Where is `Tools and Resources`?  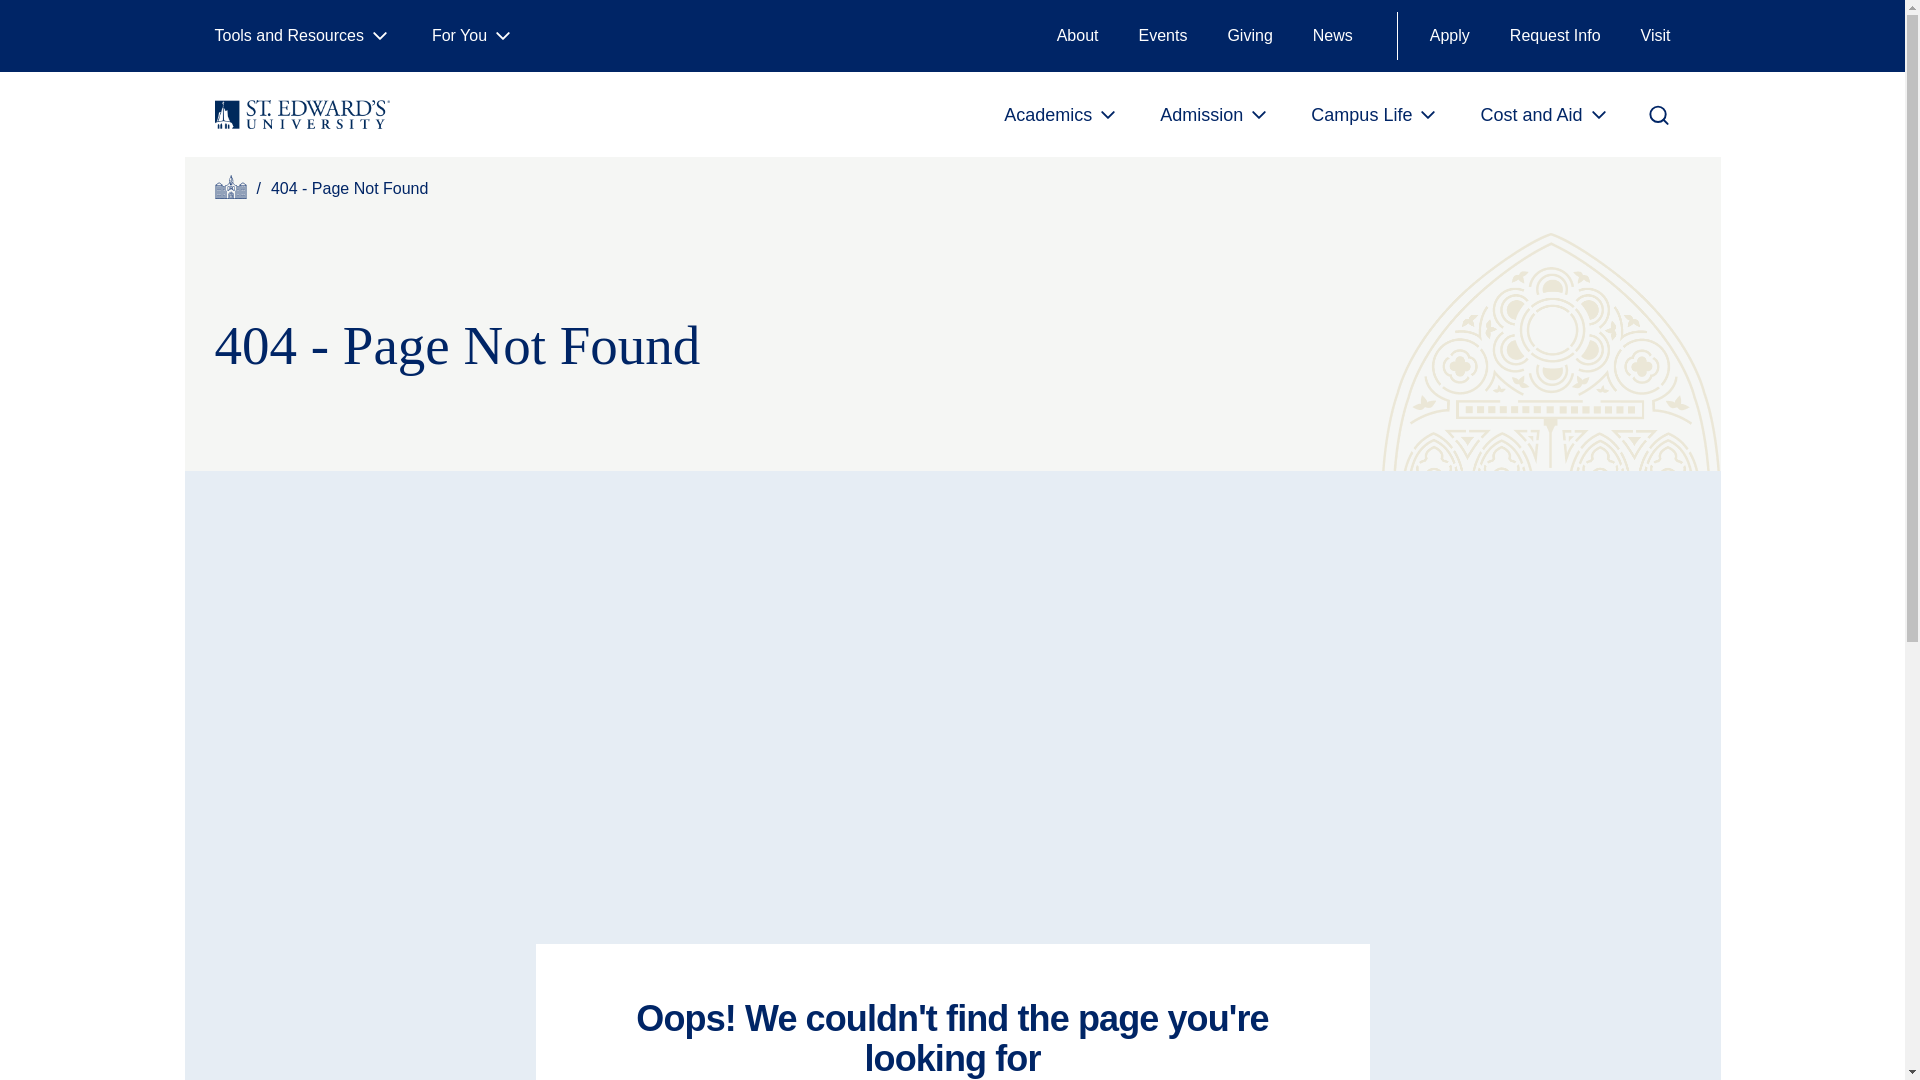 Tools and Resources is located at coordinates (302, 36).